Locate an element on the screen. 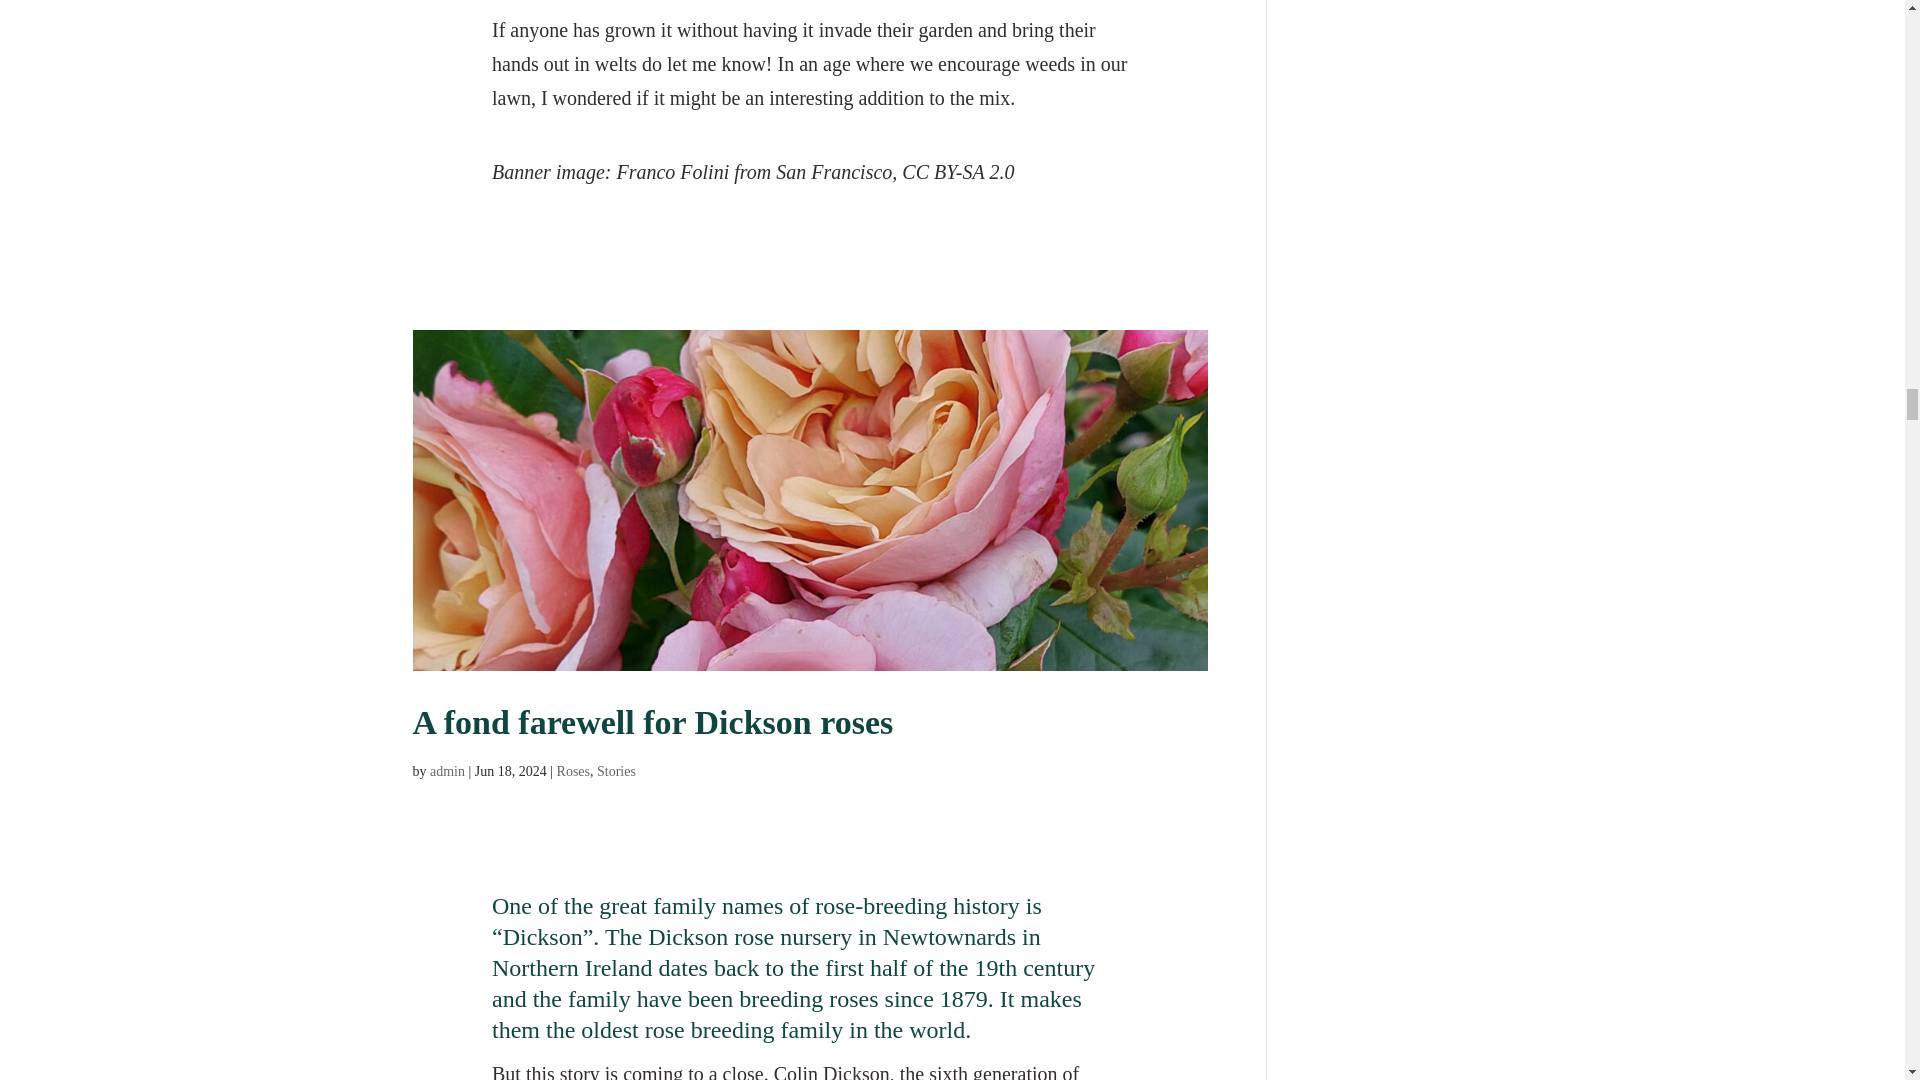 Image resolution: width=1920 pixels, height=1080 pixels. A fond farewell for Dickson roses is located at coordinates (652, 722).